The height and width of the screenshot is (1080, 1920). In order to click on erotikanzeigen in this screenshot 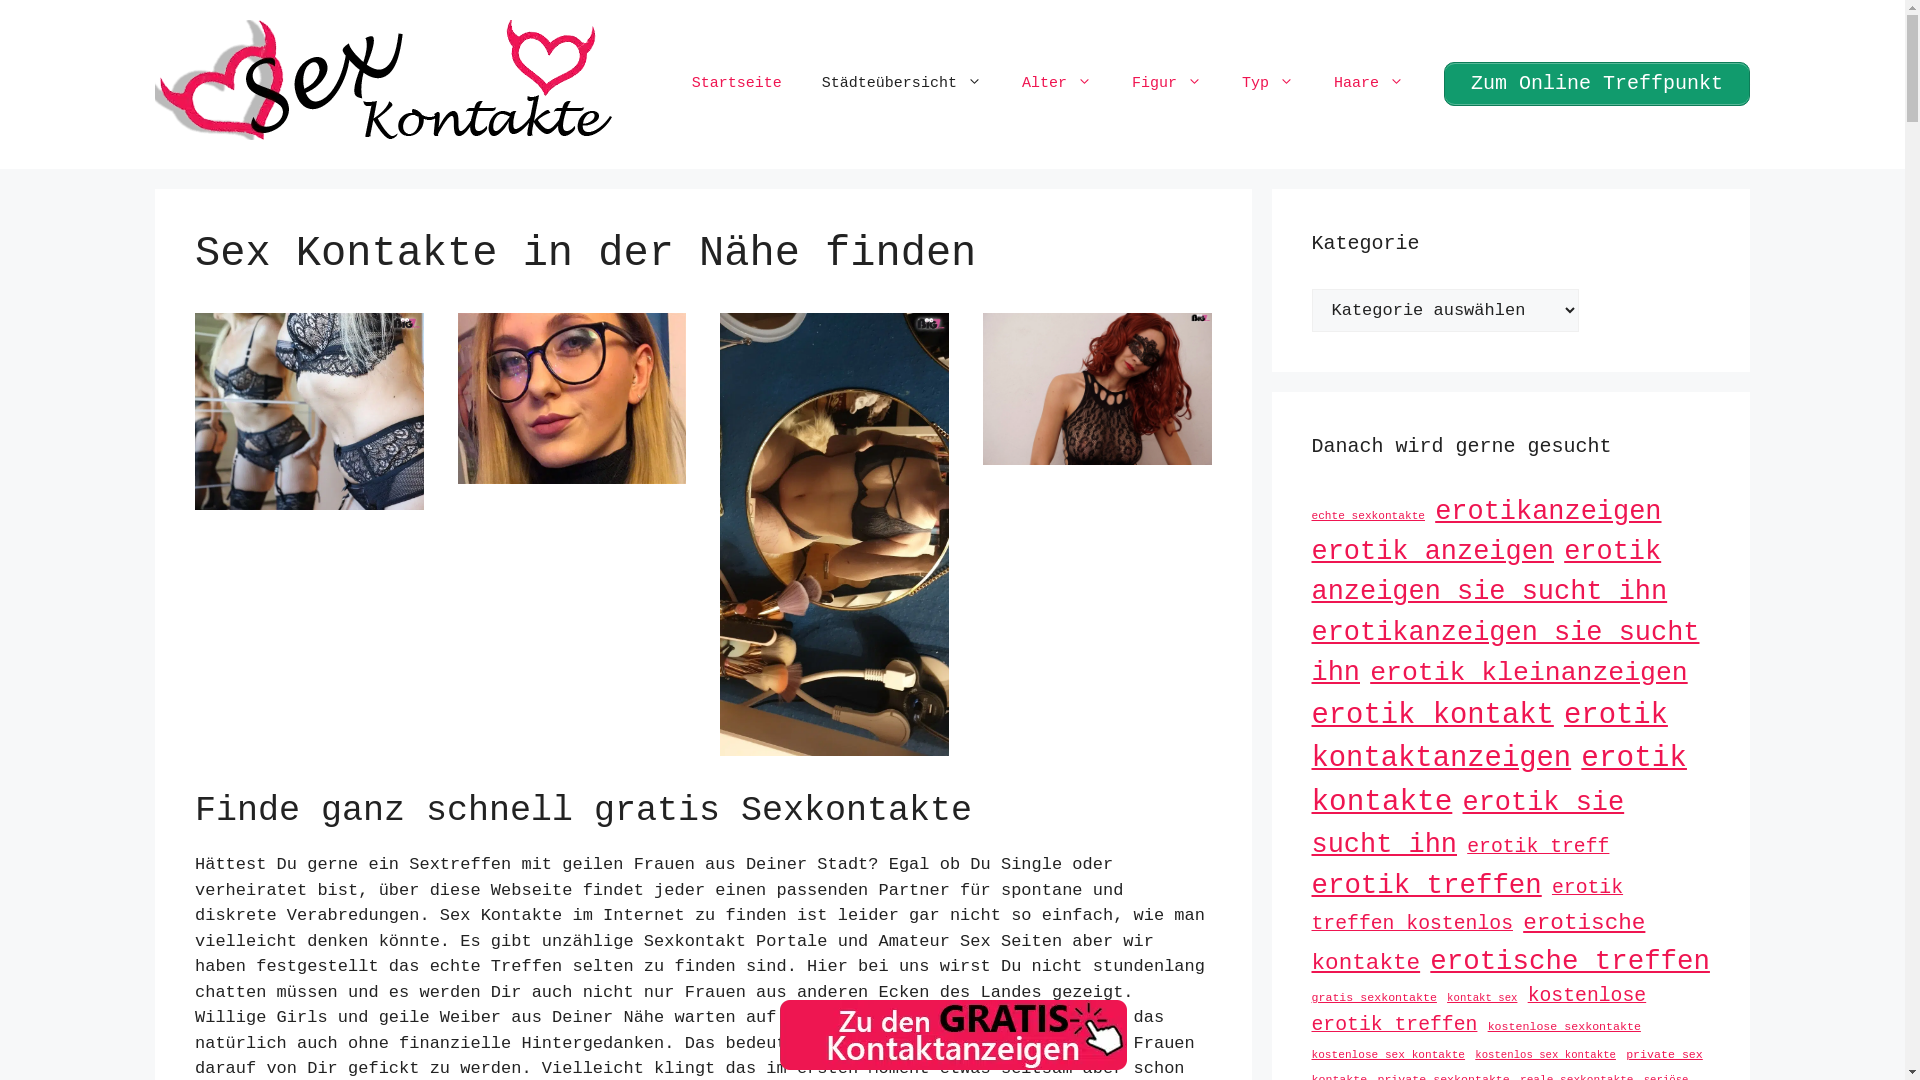, I will do `click(1548, 511)`.